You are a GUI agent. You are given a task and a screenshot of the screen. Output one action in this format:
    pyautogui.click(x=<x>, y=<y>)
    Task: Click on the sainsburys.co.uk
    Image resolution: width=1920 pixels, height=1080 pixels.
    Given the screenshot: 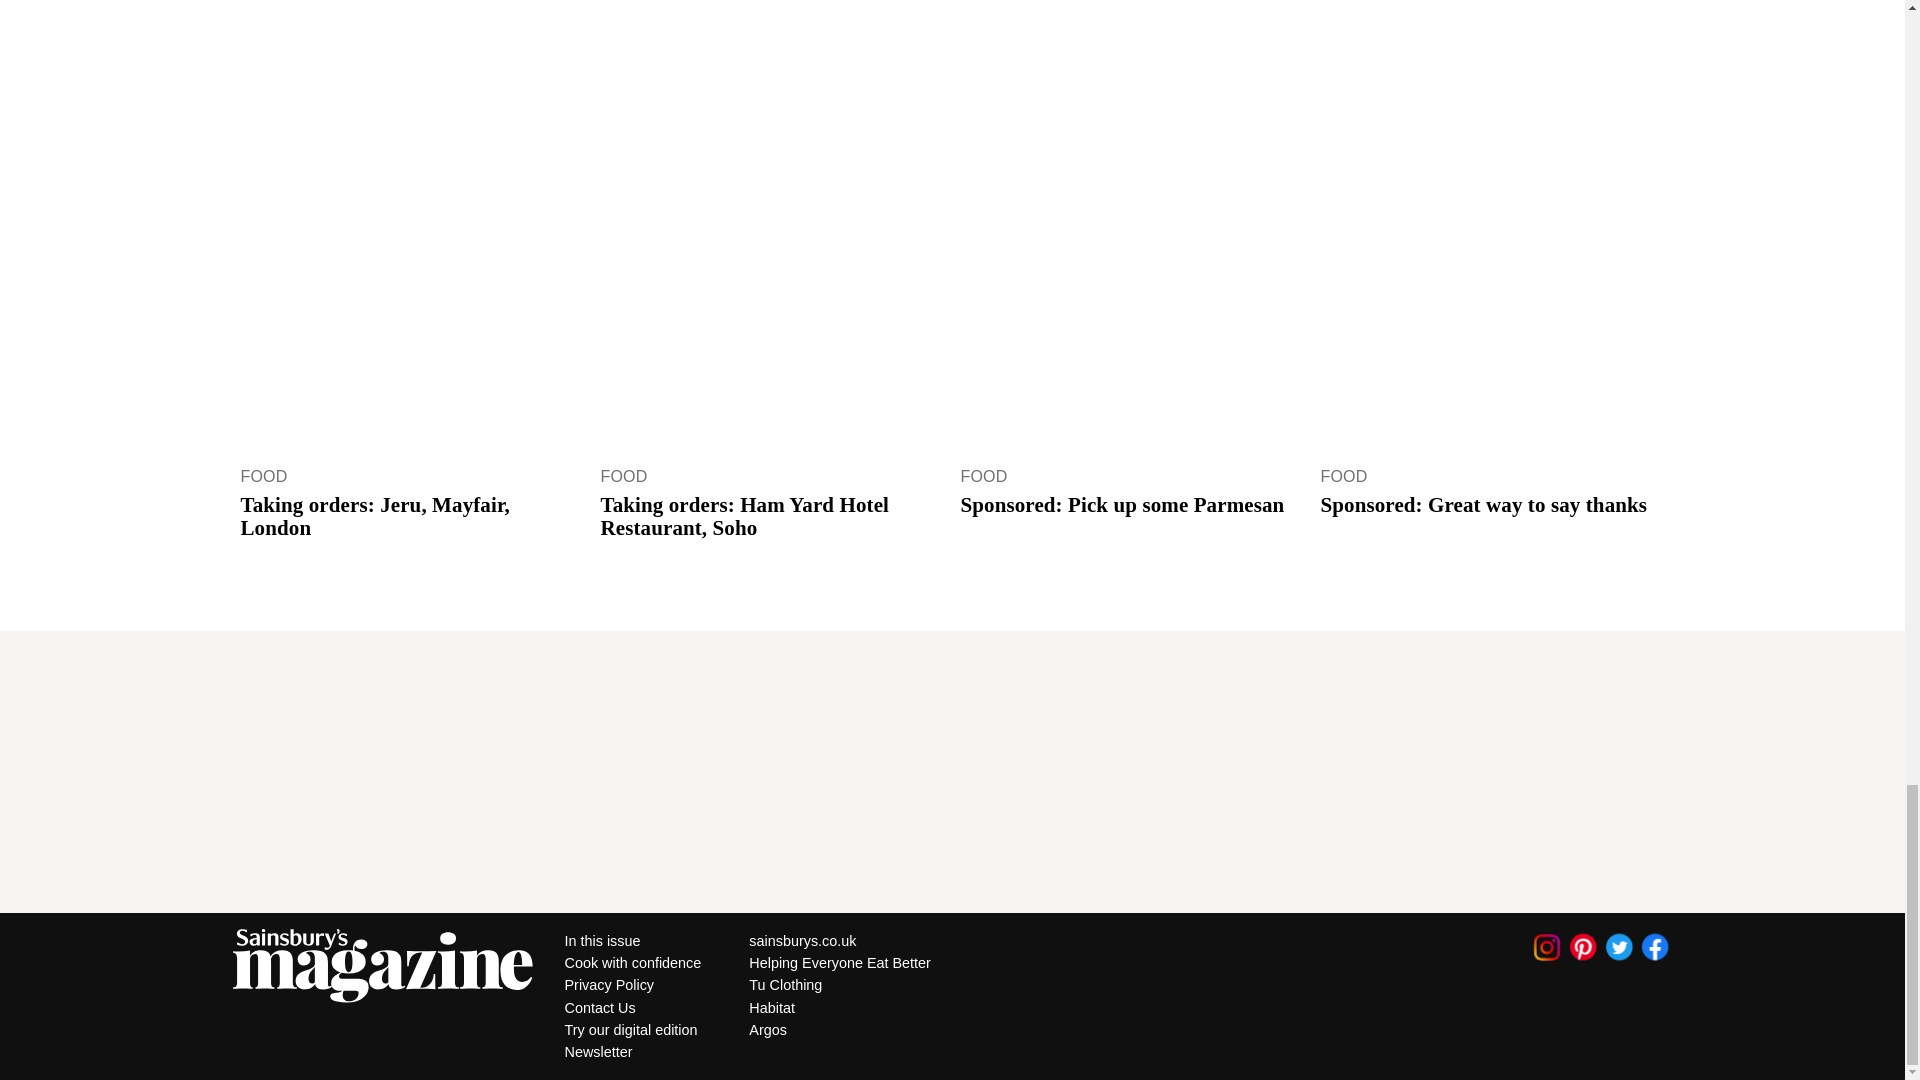 What is the action you would take?
    pyautogui.click(x=840, y=940)
    